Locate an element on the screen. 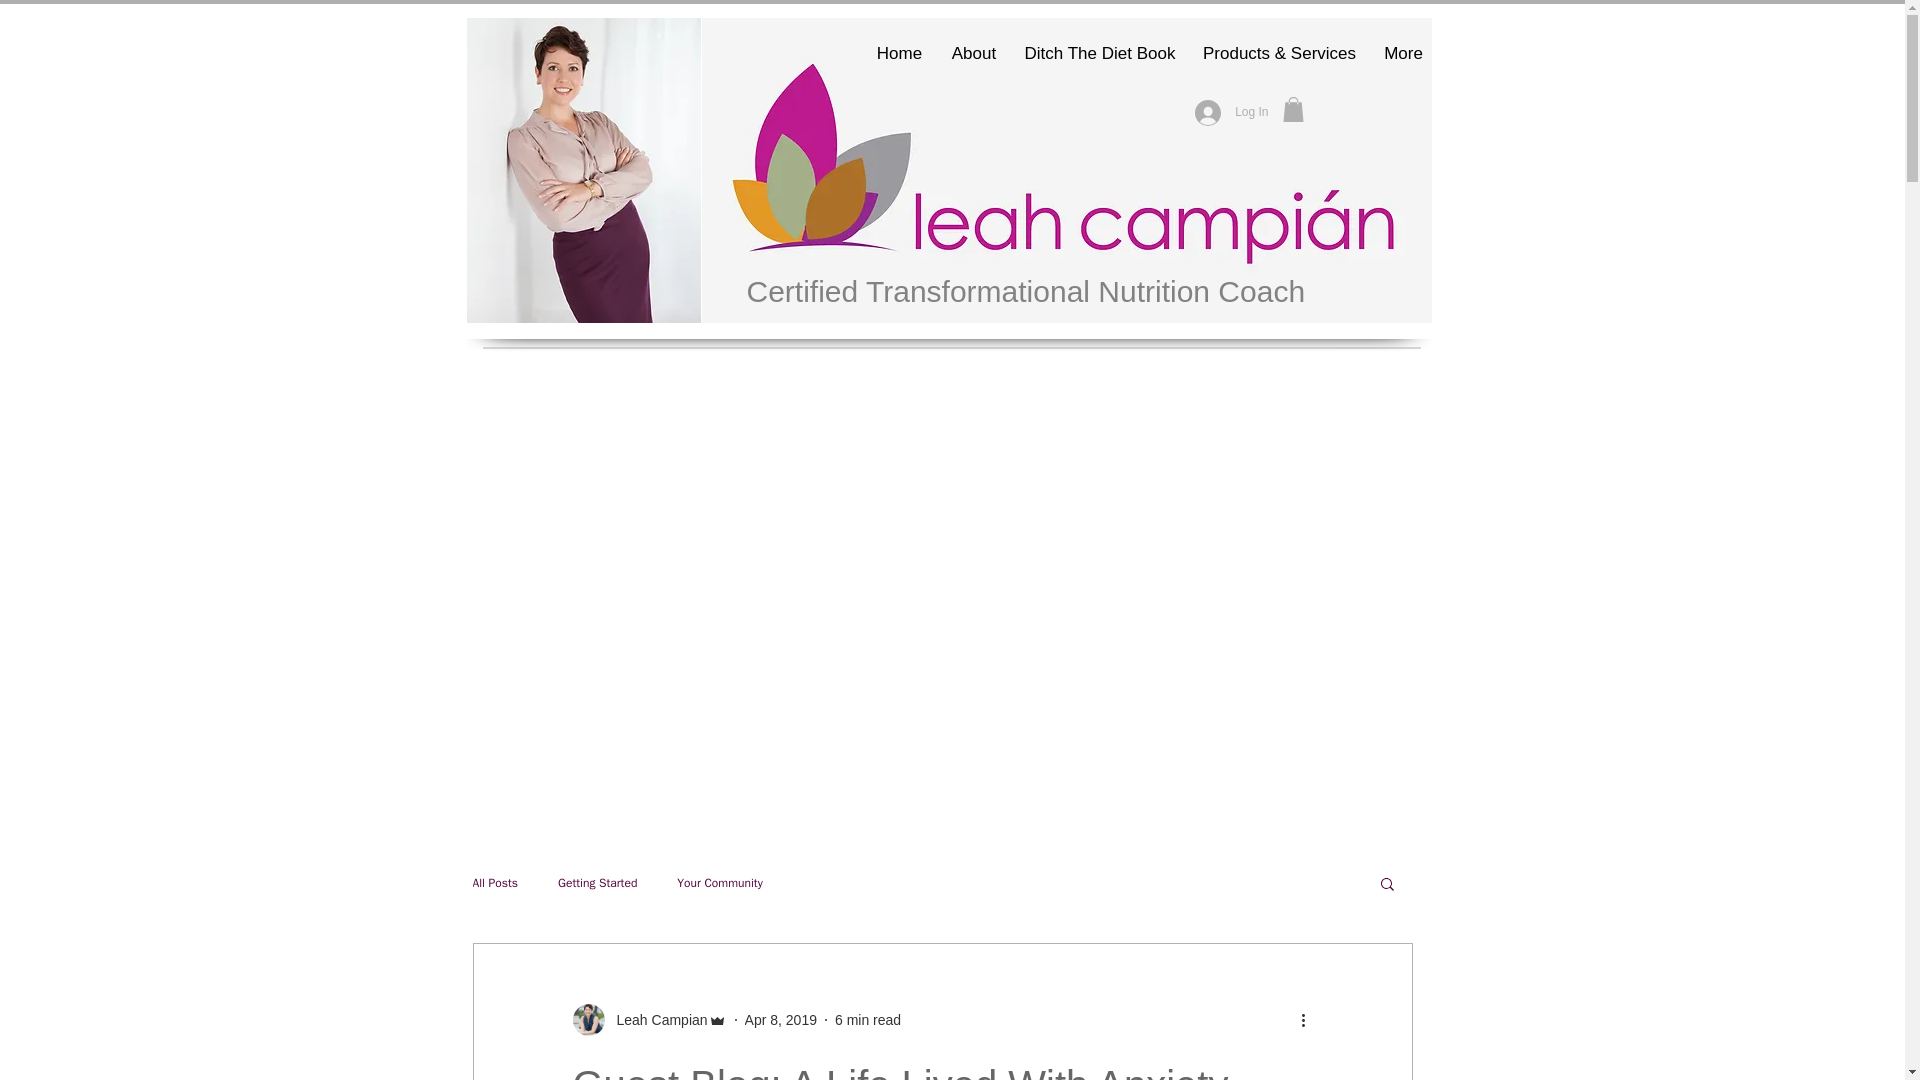 The image size is (1920, 1080). All Posts is located at coordinates (495, 882).